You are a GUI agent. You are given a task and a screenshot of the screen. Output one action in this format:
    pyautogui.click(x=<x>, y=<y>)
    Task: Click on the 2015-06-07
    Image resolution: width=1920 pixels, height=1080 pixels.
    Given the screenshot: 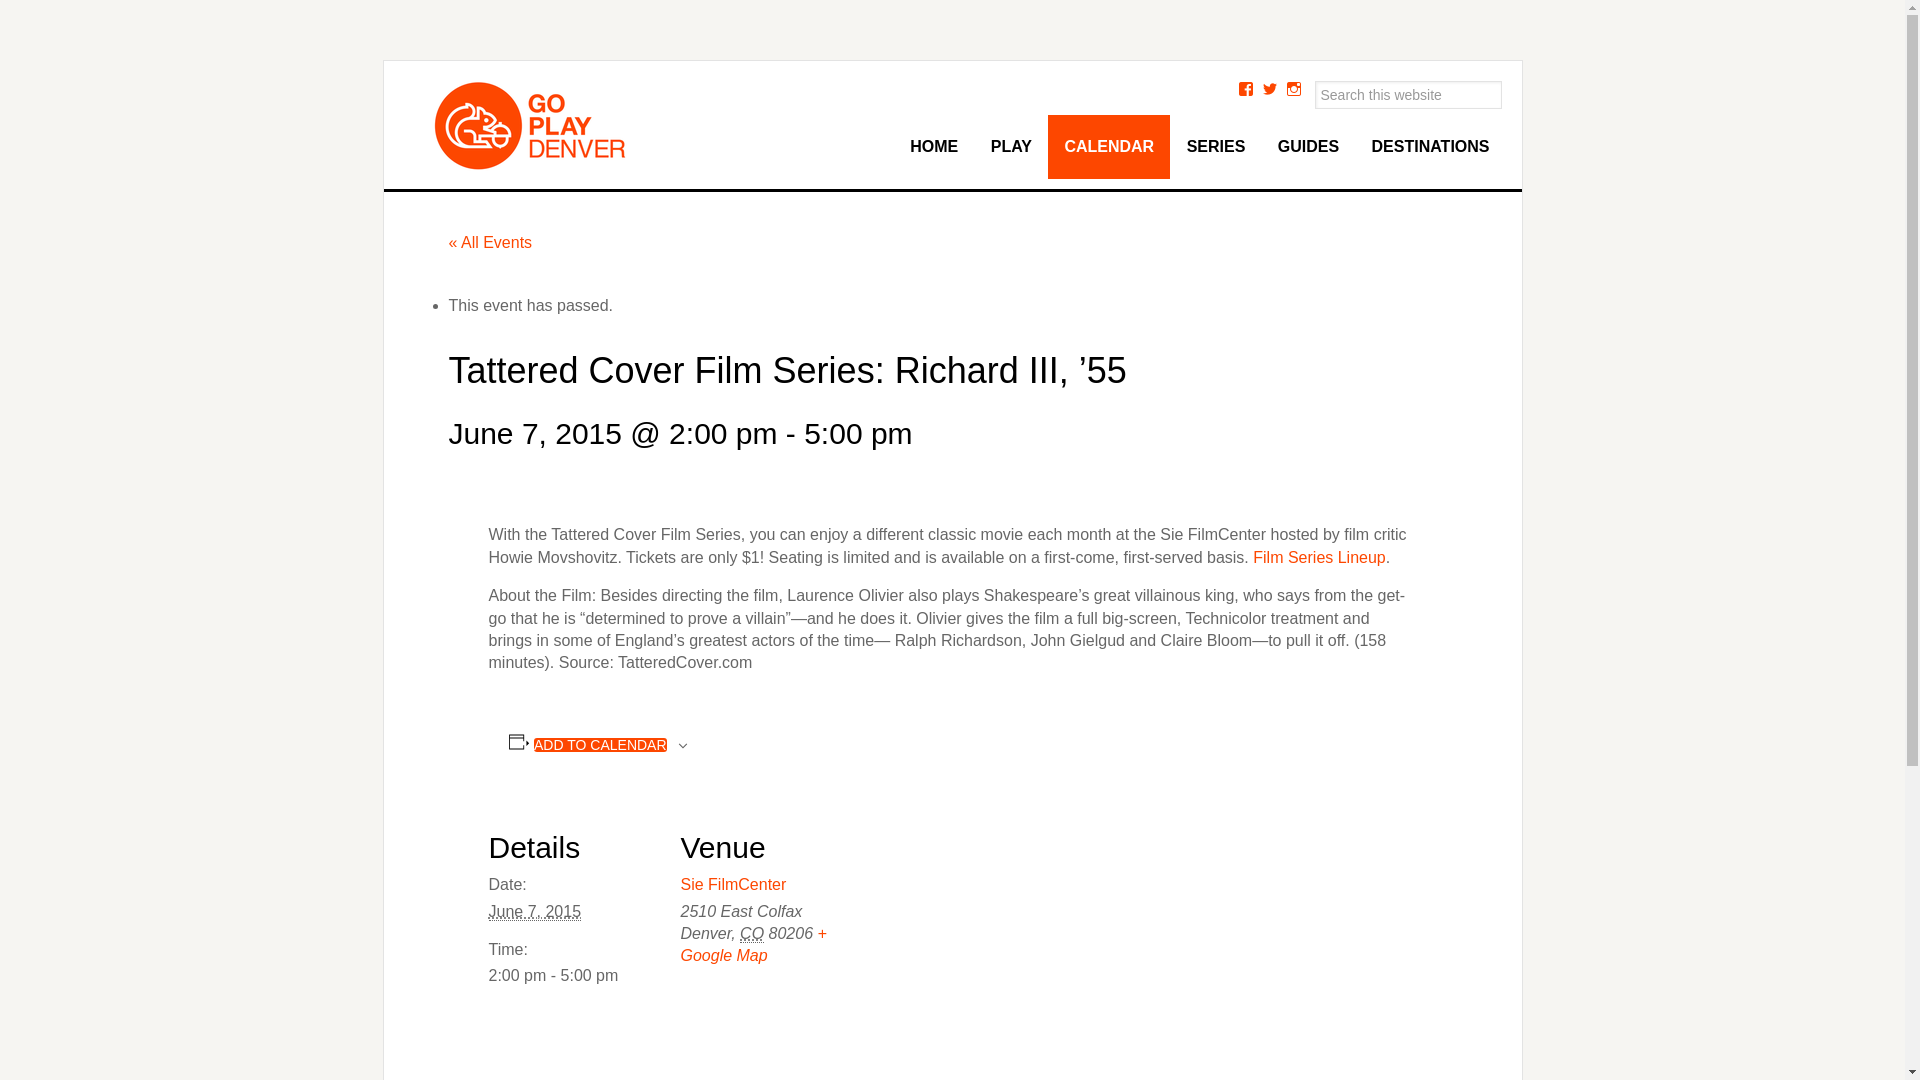 What is the action you would take?
    pyautogui.click(x=572, y=976)
    